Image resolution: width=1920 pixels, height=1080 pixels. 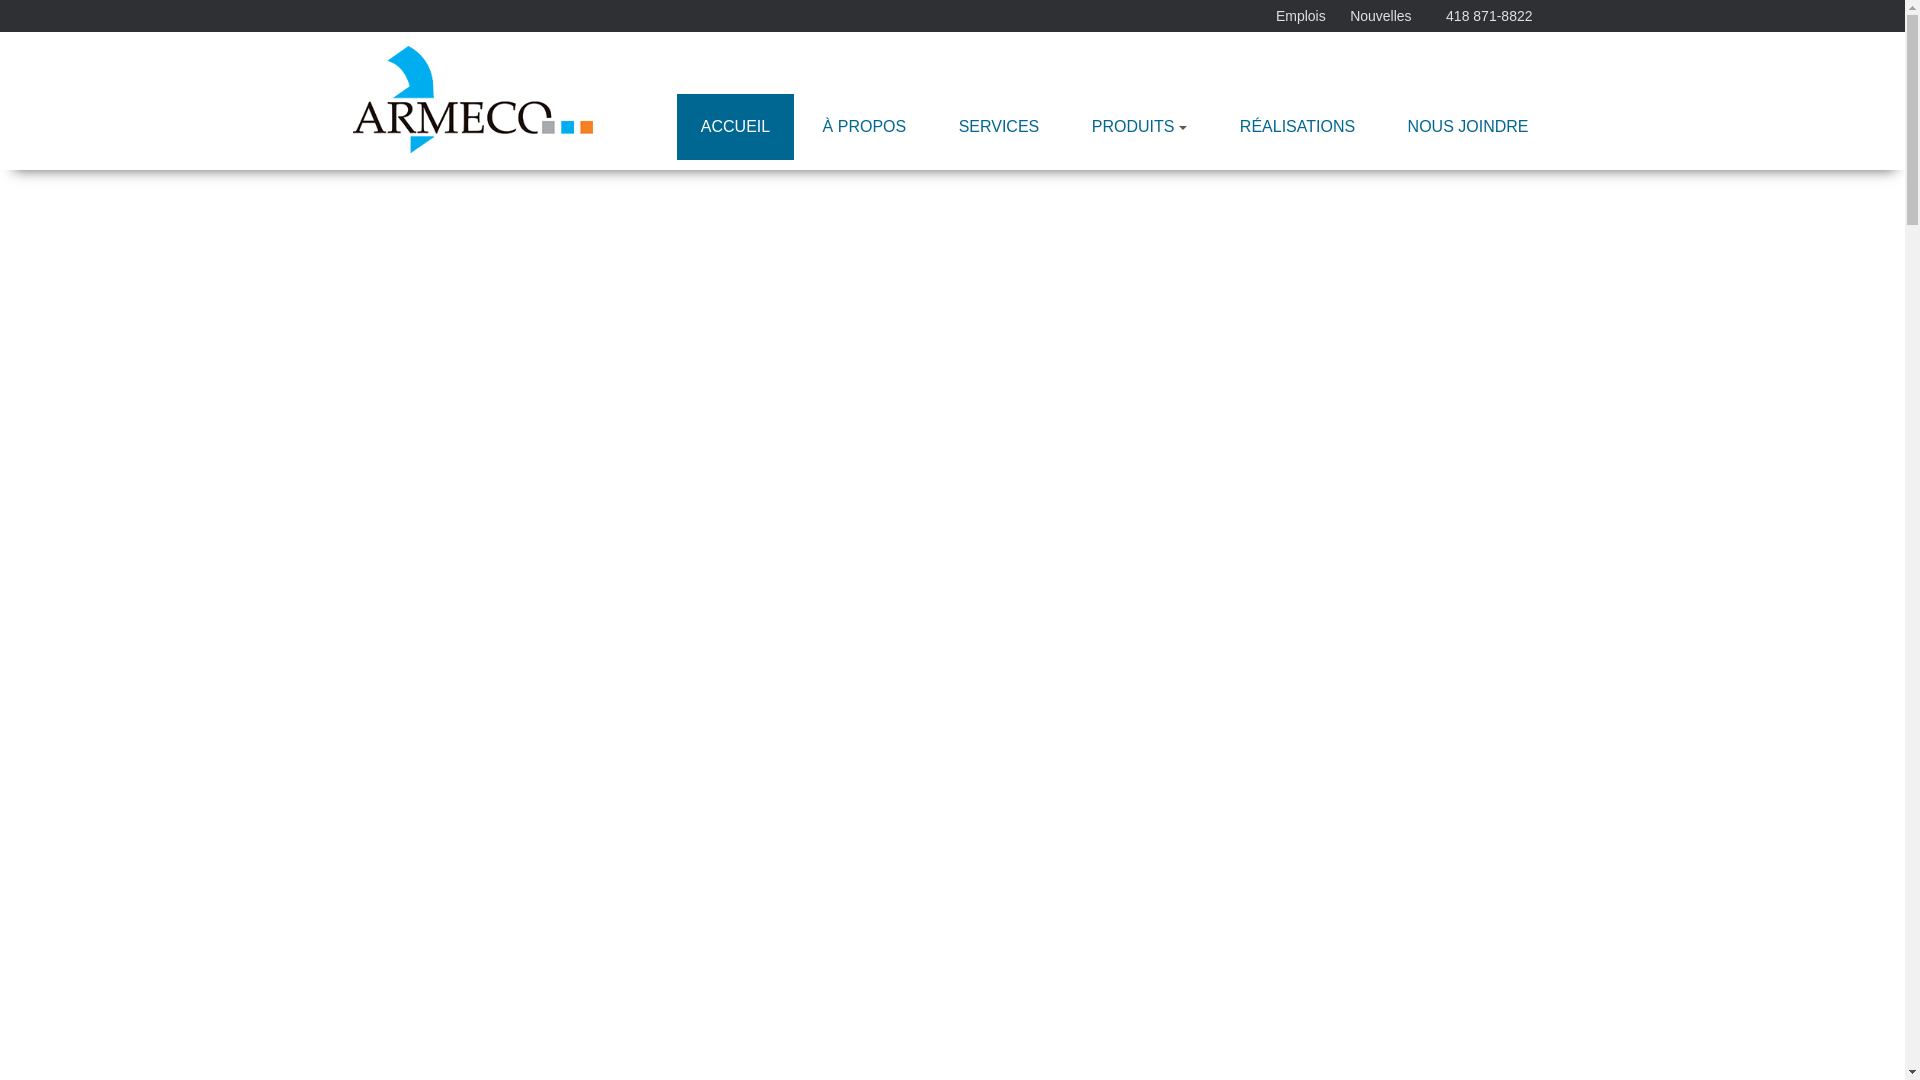 I want to click on Emplois, so click(x=1301, y=16).